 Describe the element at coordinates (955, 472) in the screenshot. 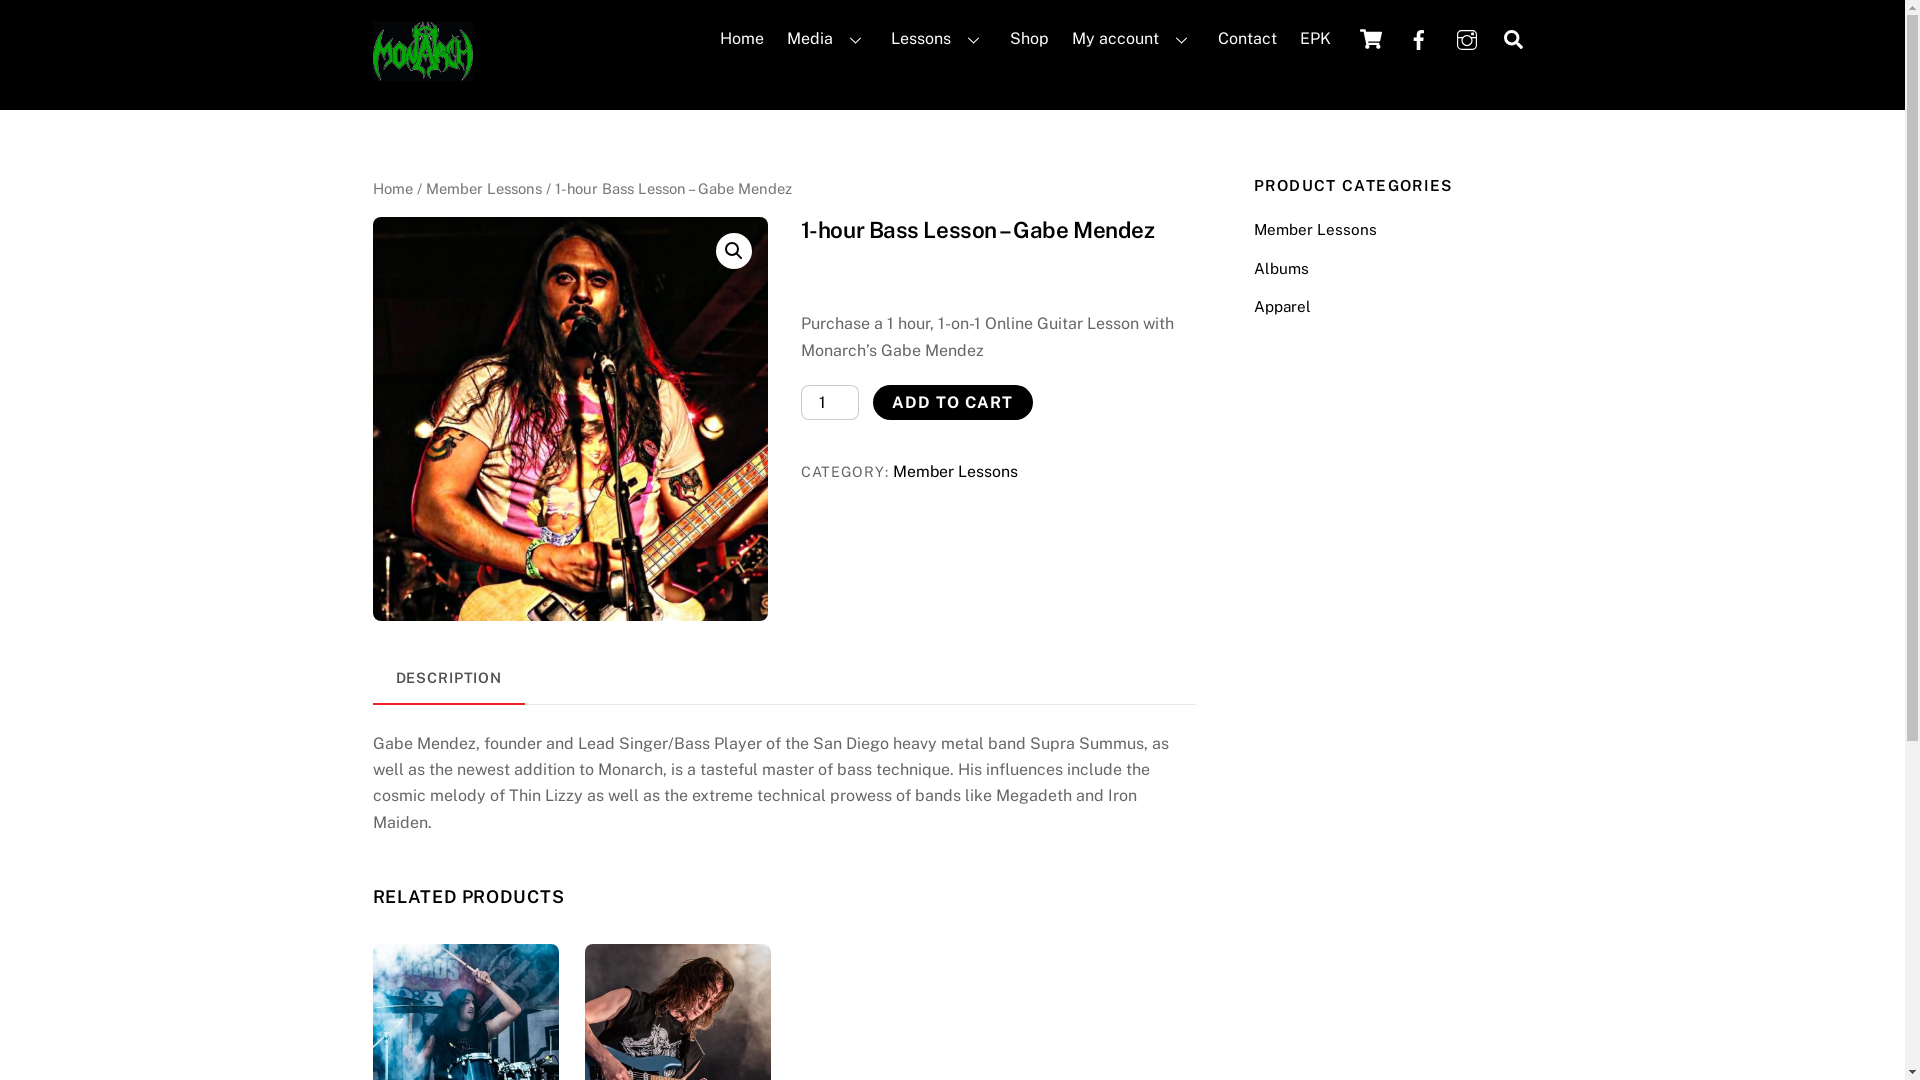

I see `Member Lessons` at that location.